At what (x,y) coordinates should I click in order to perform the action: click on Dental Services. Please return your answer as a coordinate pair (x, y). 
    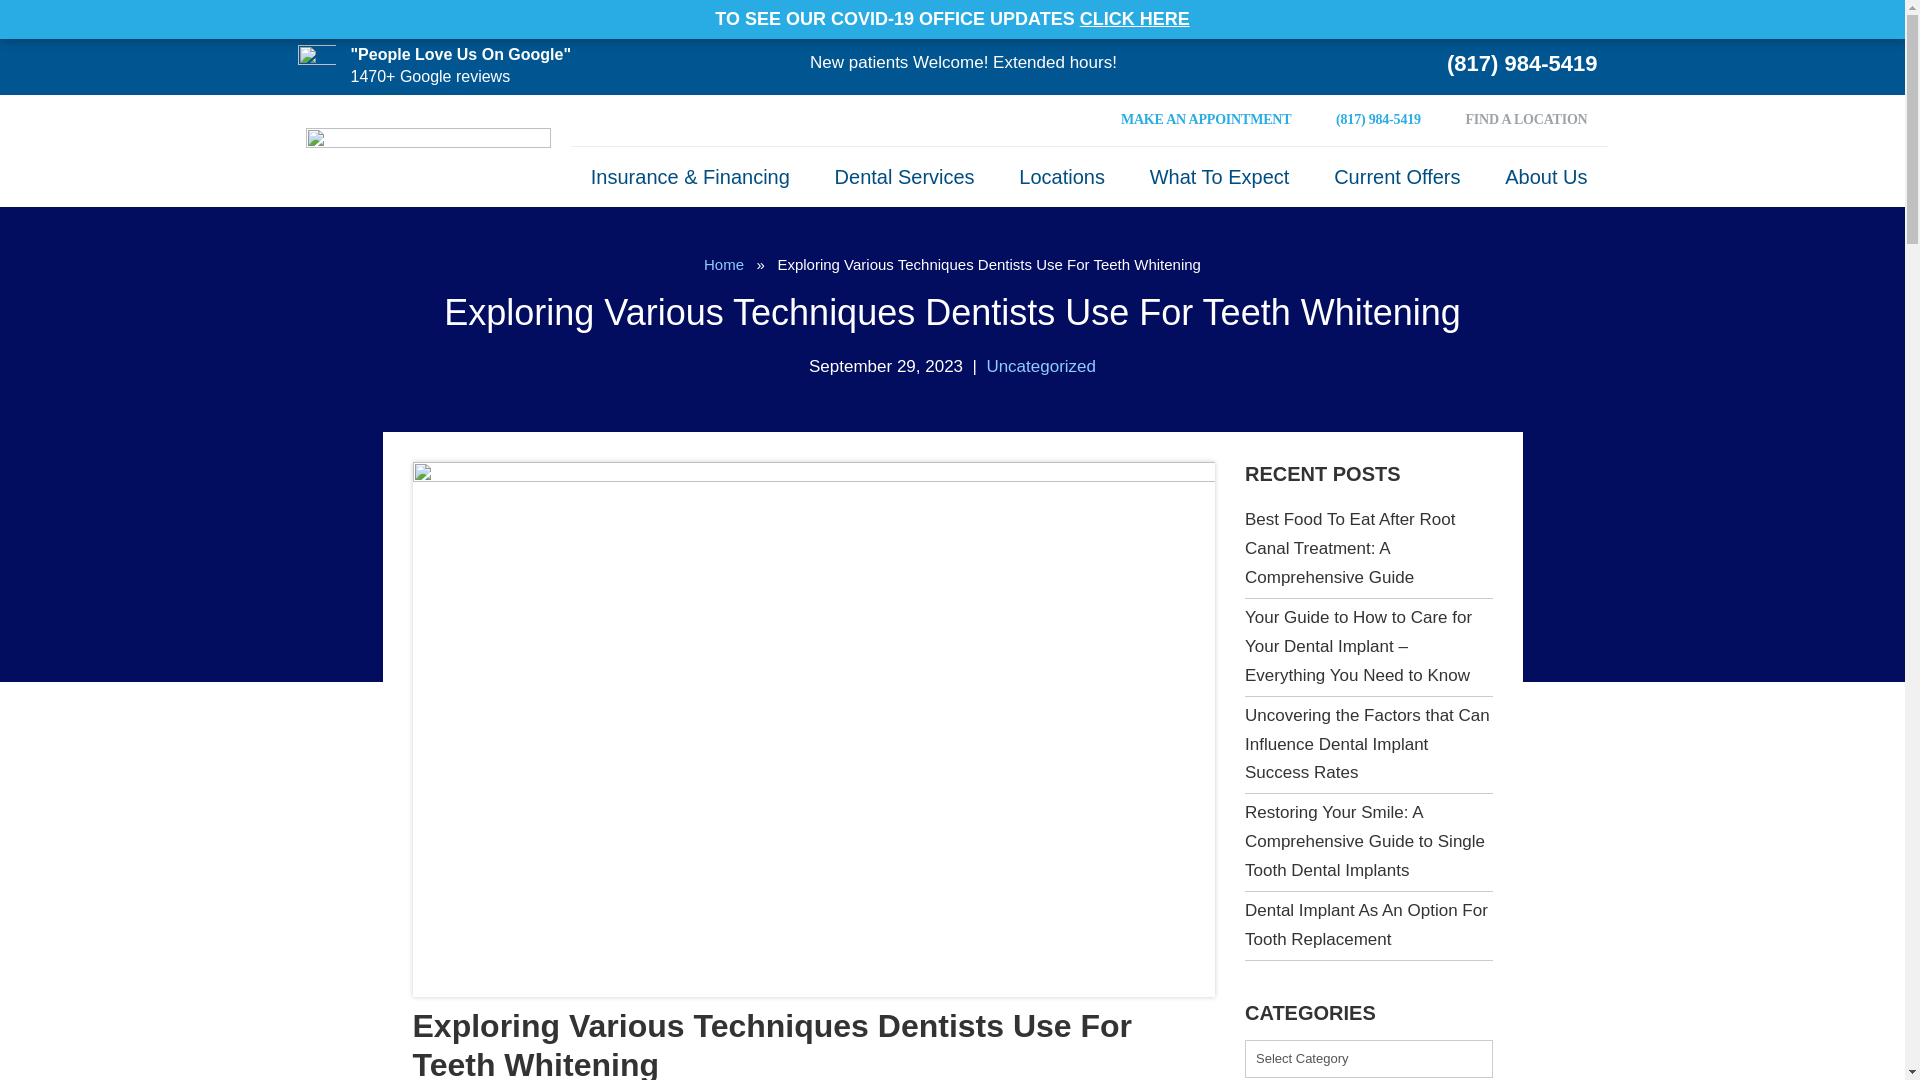
    Looking at the image, I should click on (904, 176).